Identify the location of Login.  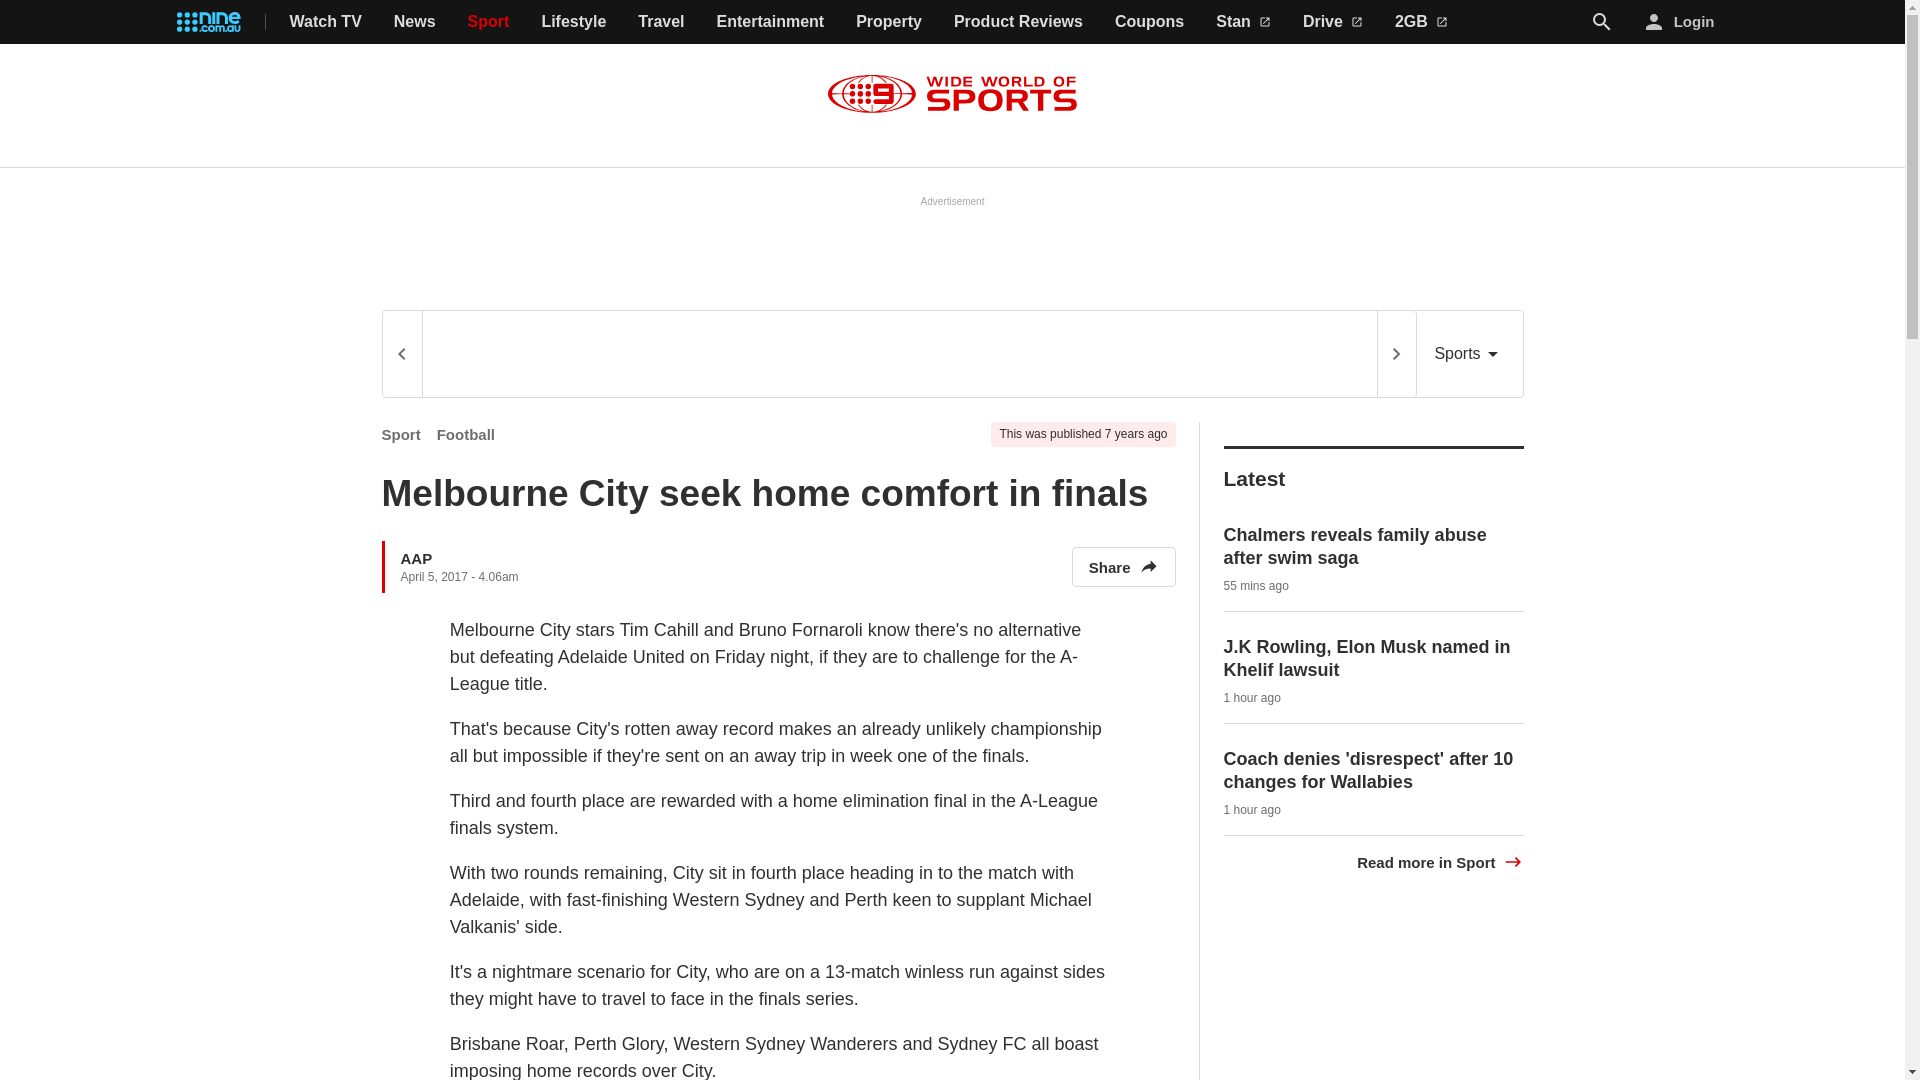
(1680, 22).